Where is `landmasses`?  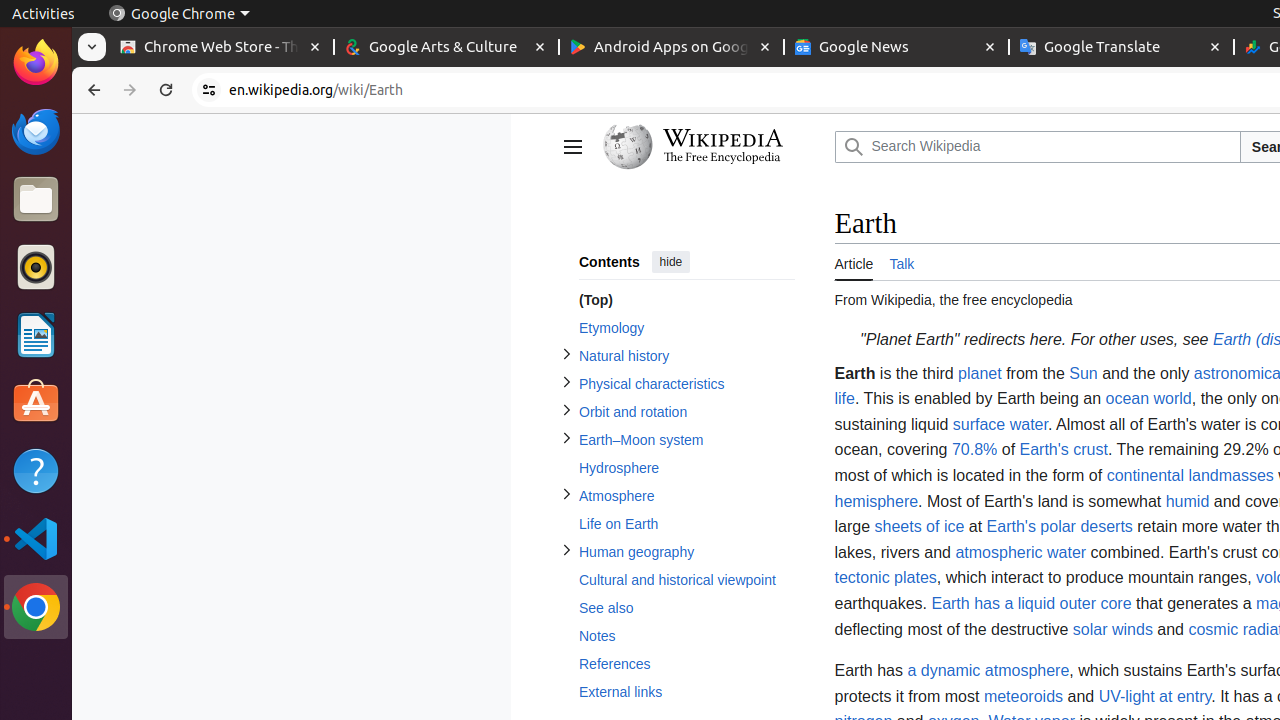
landmasses is located at coordinates (1231, 476).